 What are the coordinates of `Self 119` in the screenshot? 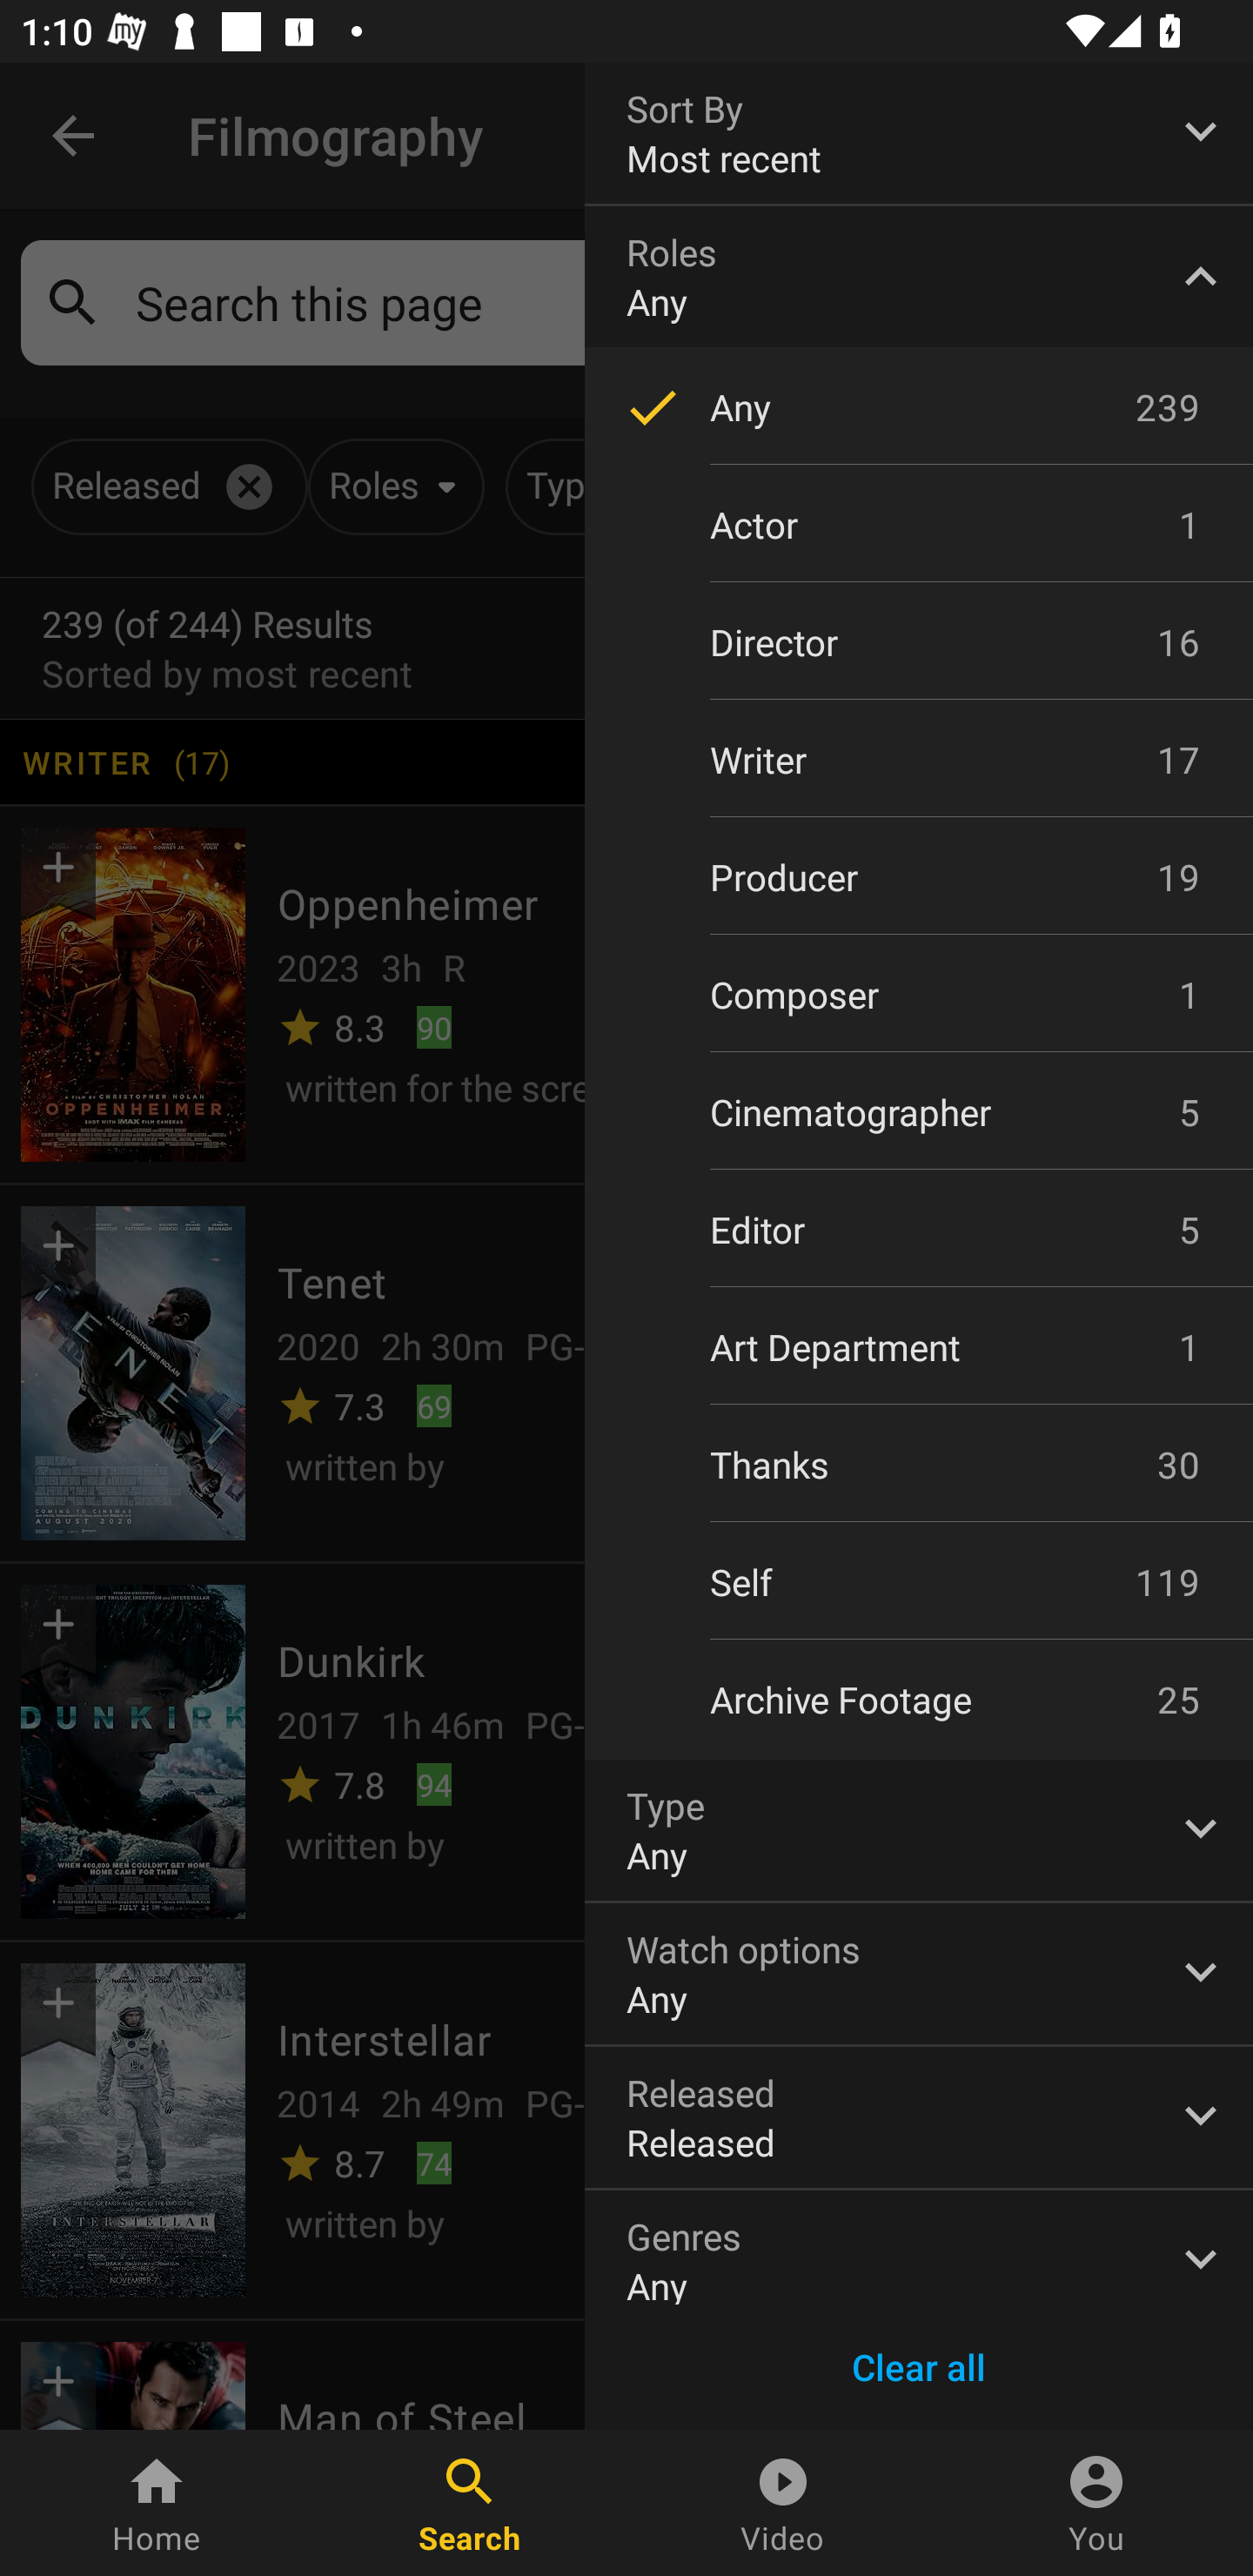 It's located at (919, 1581).